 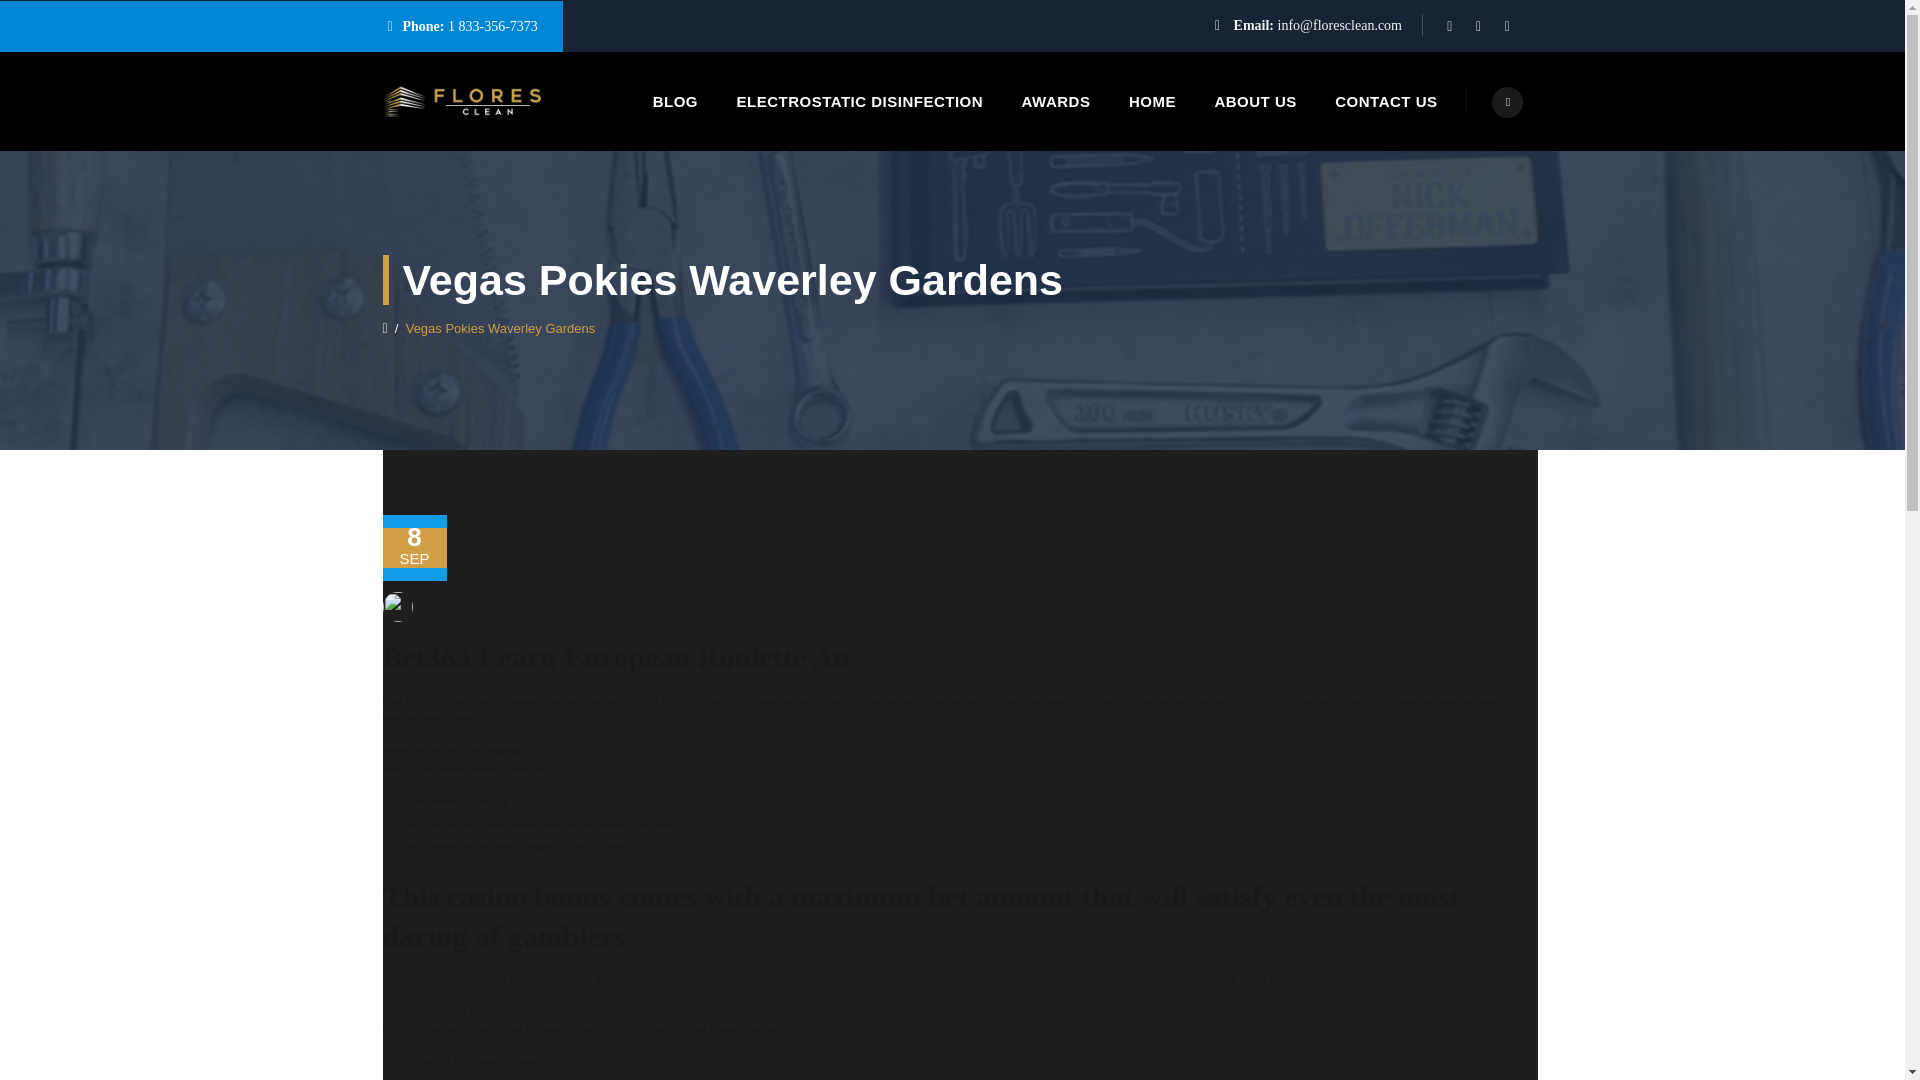 I want to click on Flores Cleaning Services, so click(x=464, y=101).